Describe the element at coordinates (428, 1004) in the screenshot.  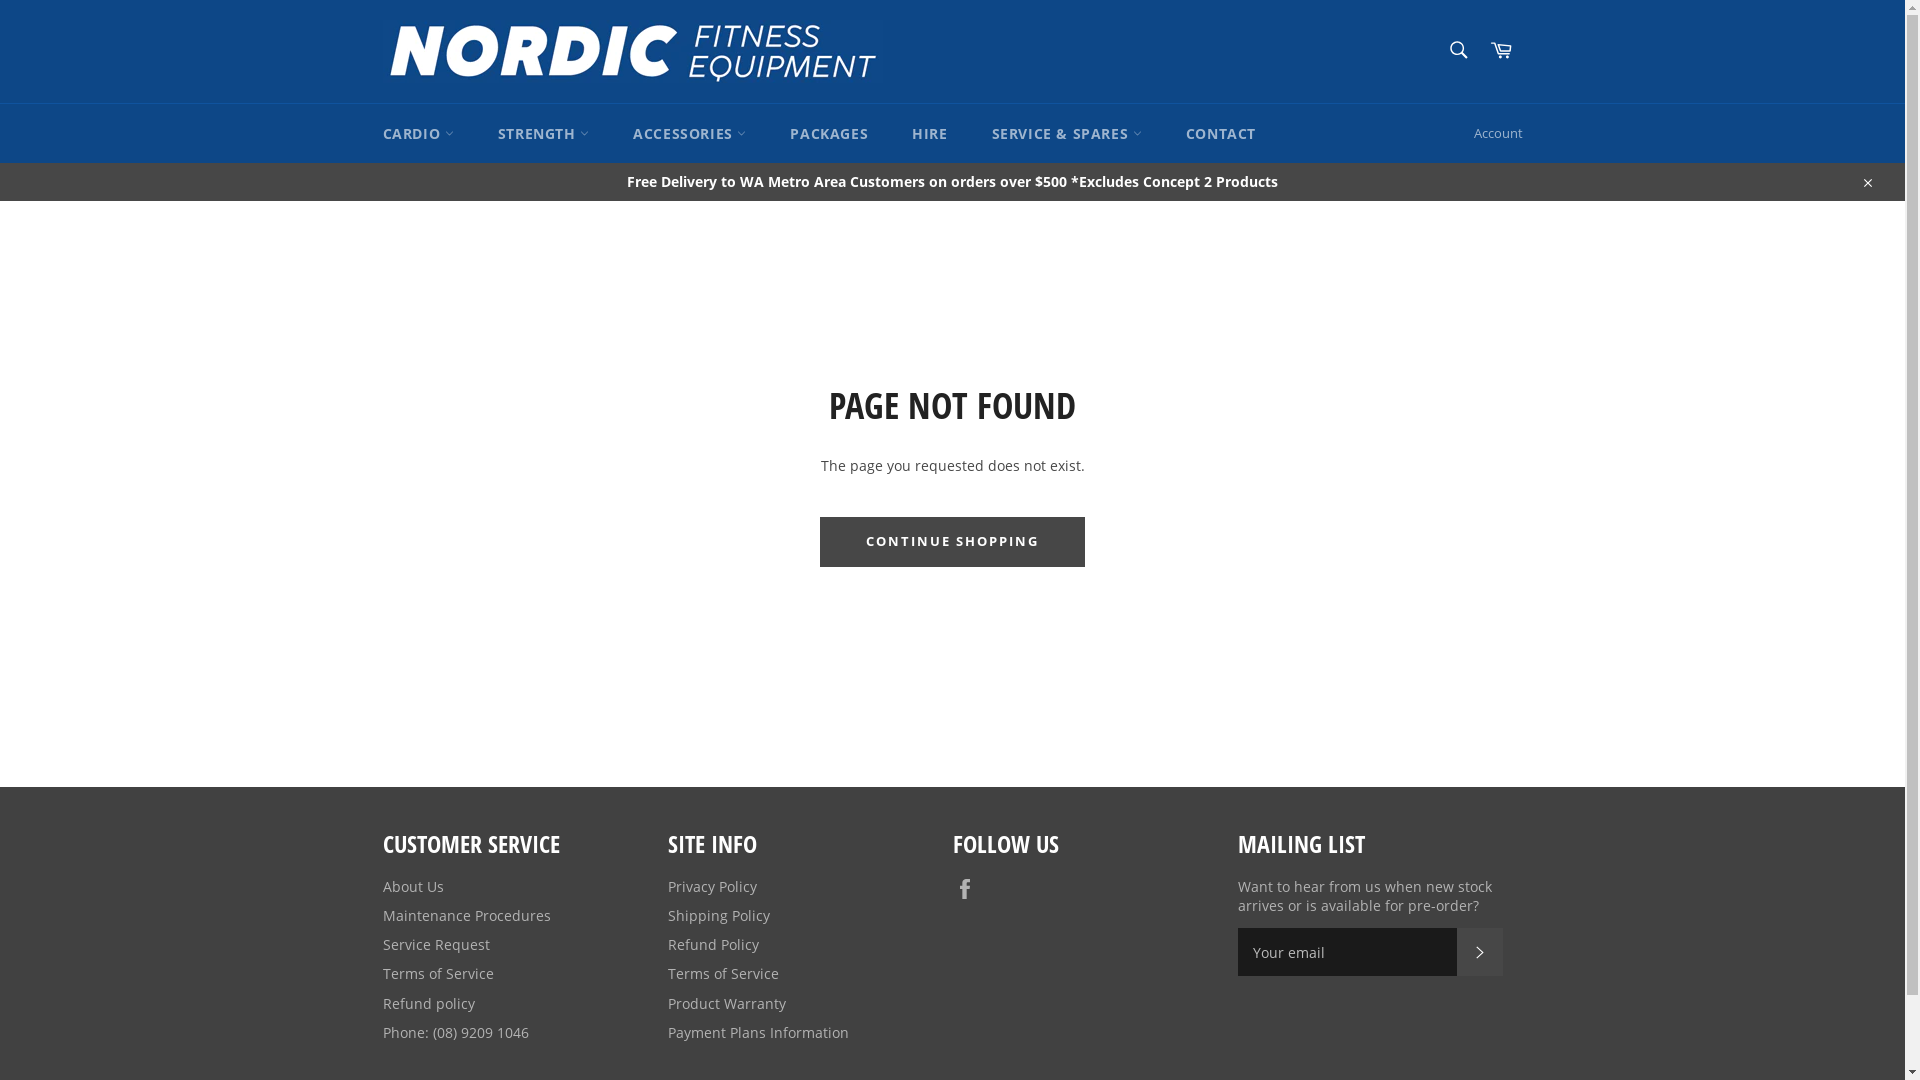
I see `Refund policy` at that location.